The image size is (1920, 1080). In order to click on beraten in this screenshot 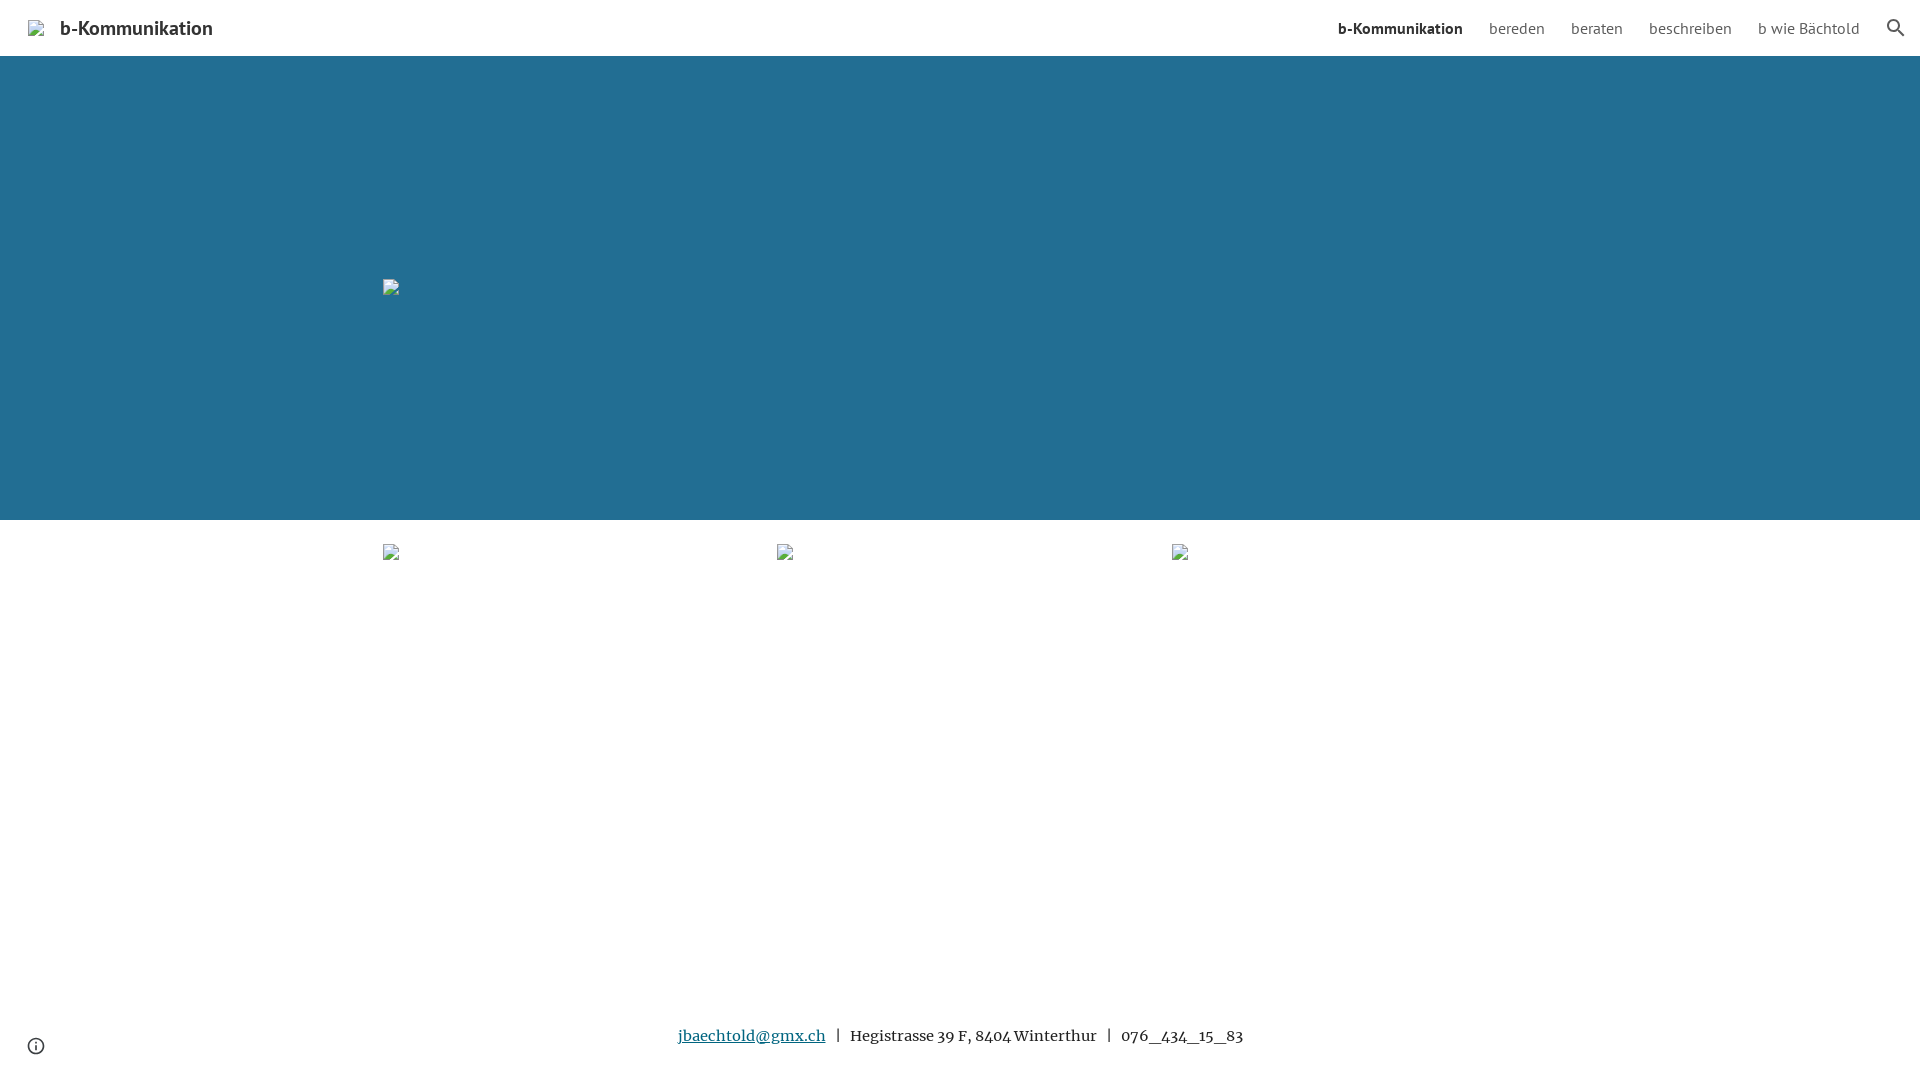, I will do `click(1597, 28)`.